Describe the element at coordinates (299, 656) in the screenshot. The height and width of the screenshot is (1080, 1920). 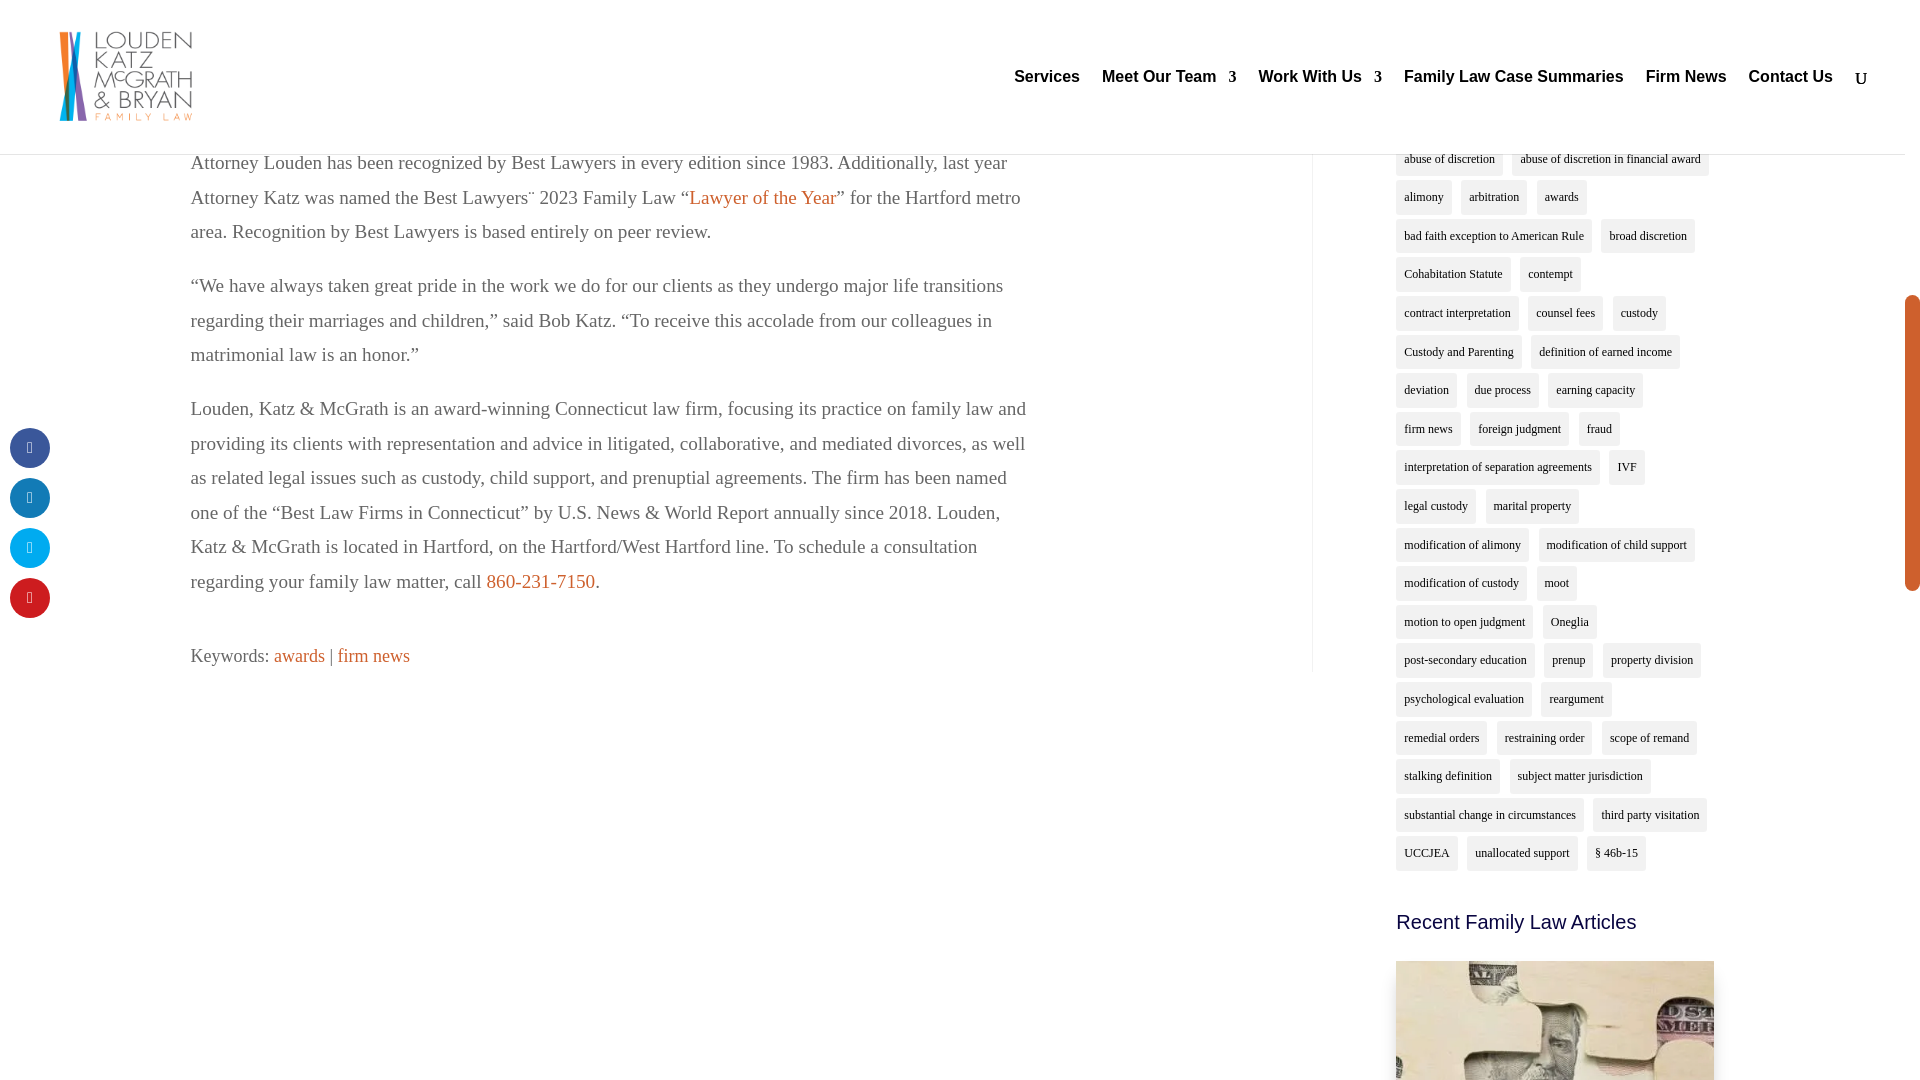
I see `awards` at that location.